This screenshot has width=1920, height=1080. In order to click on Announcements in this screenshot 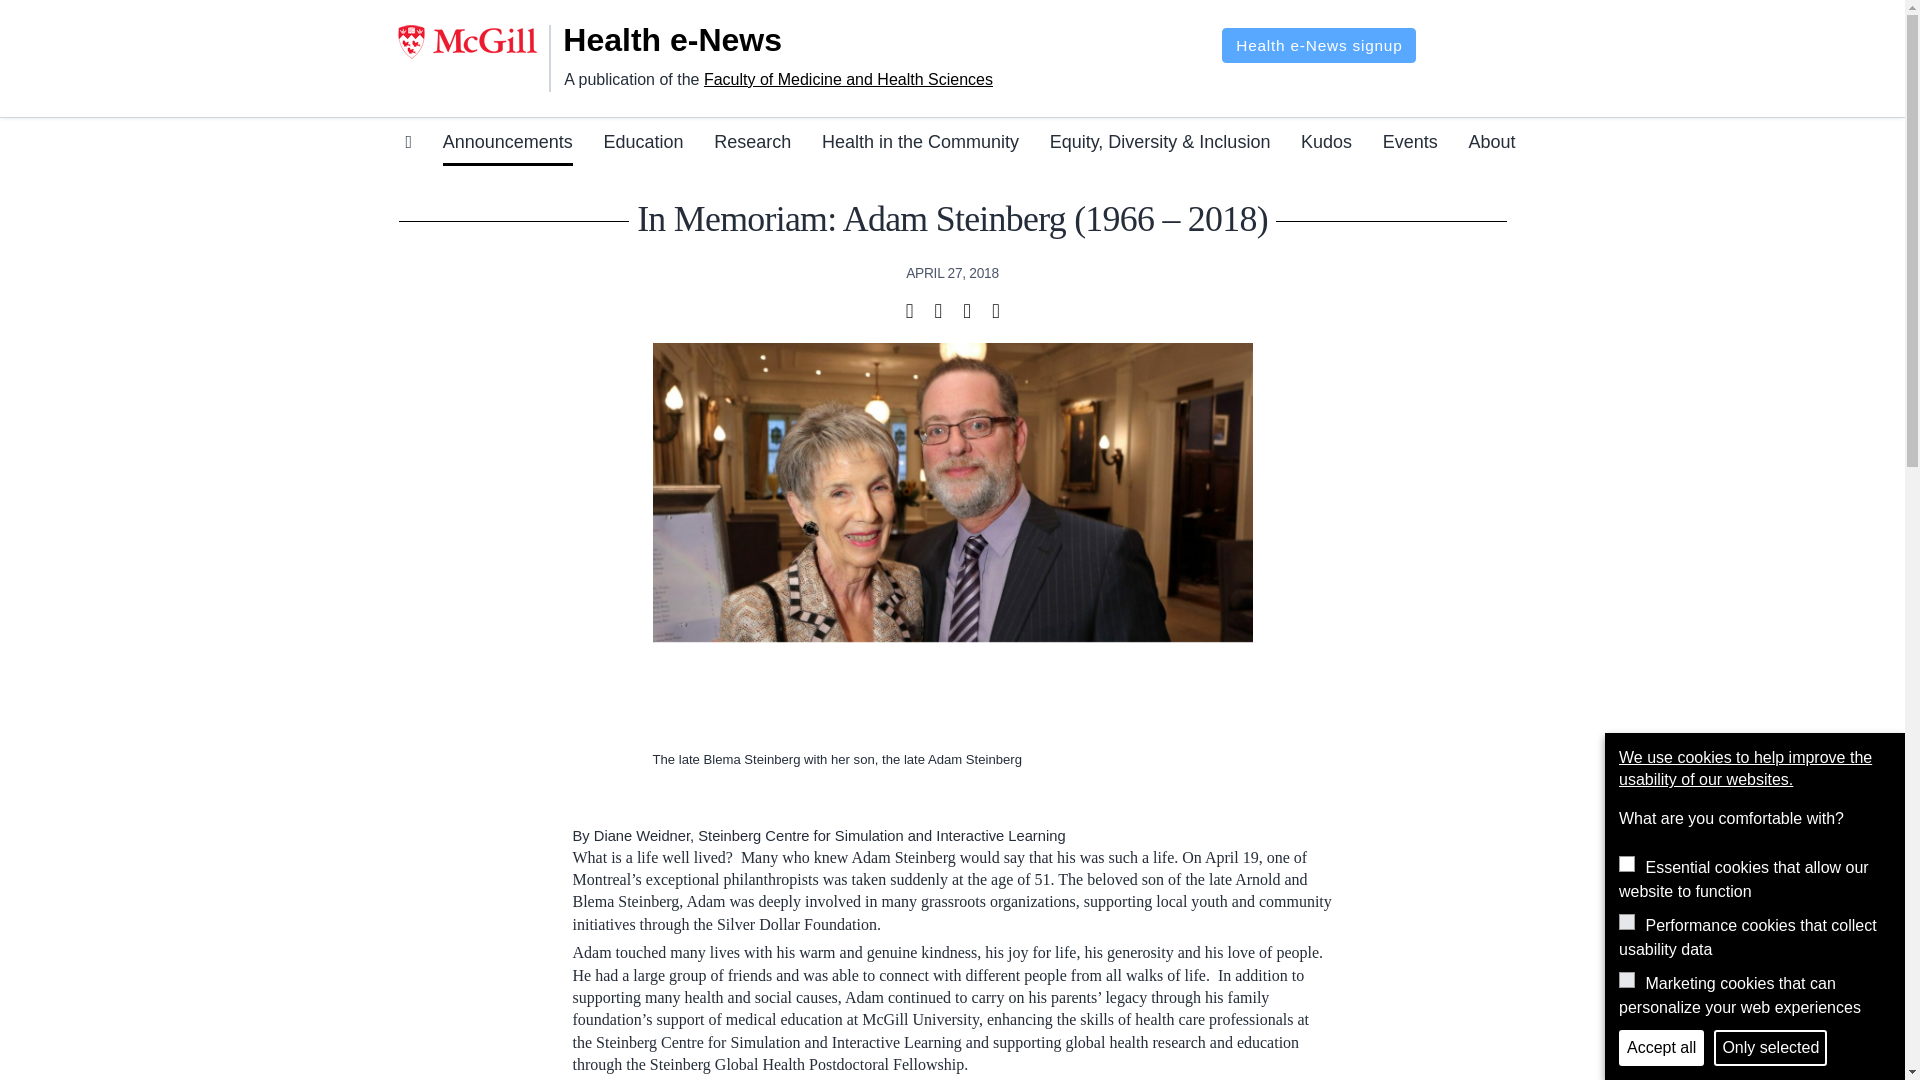, I will do `click(508, 145)`.